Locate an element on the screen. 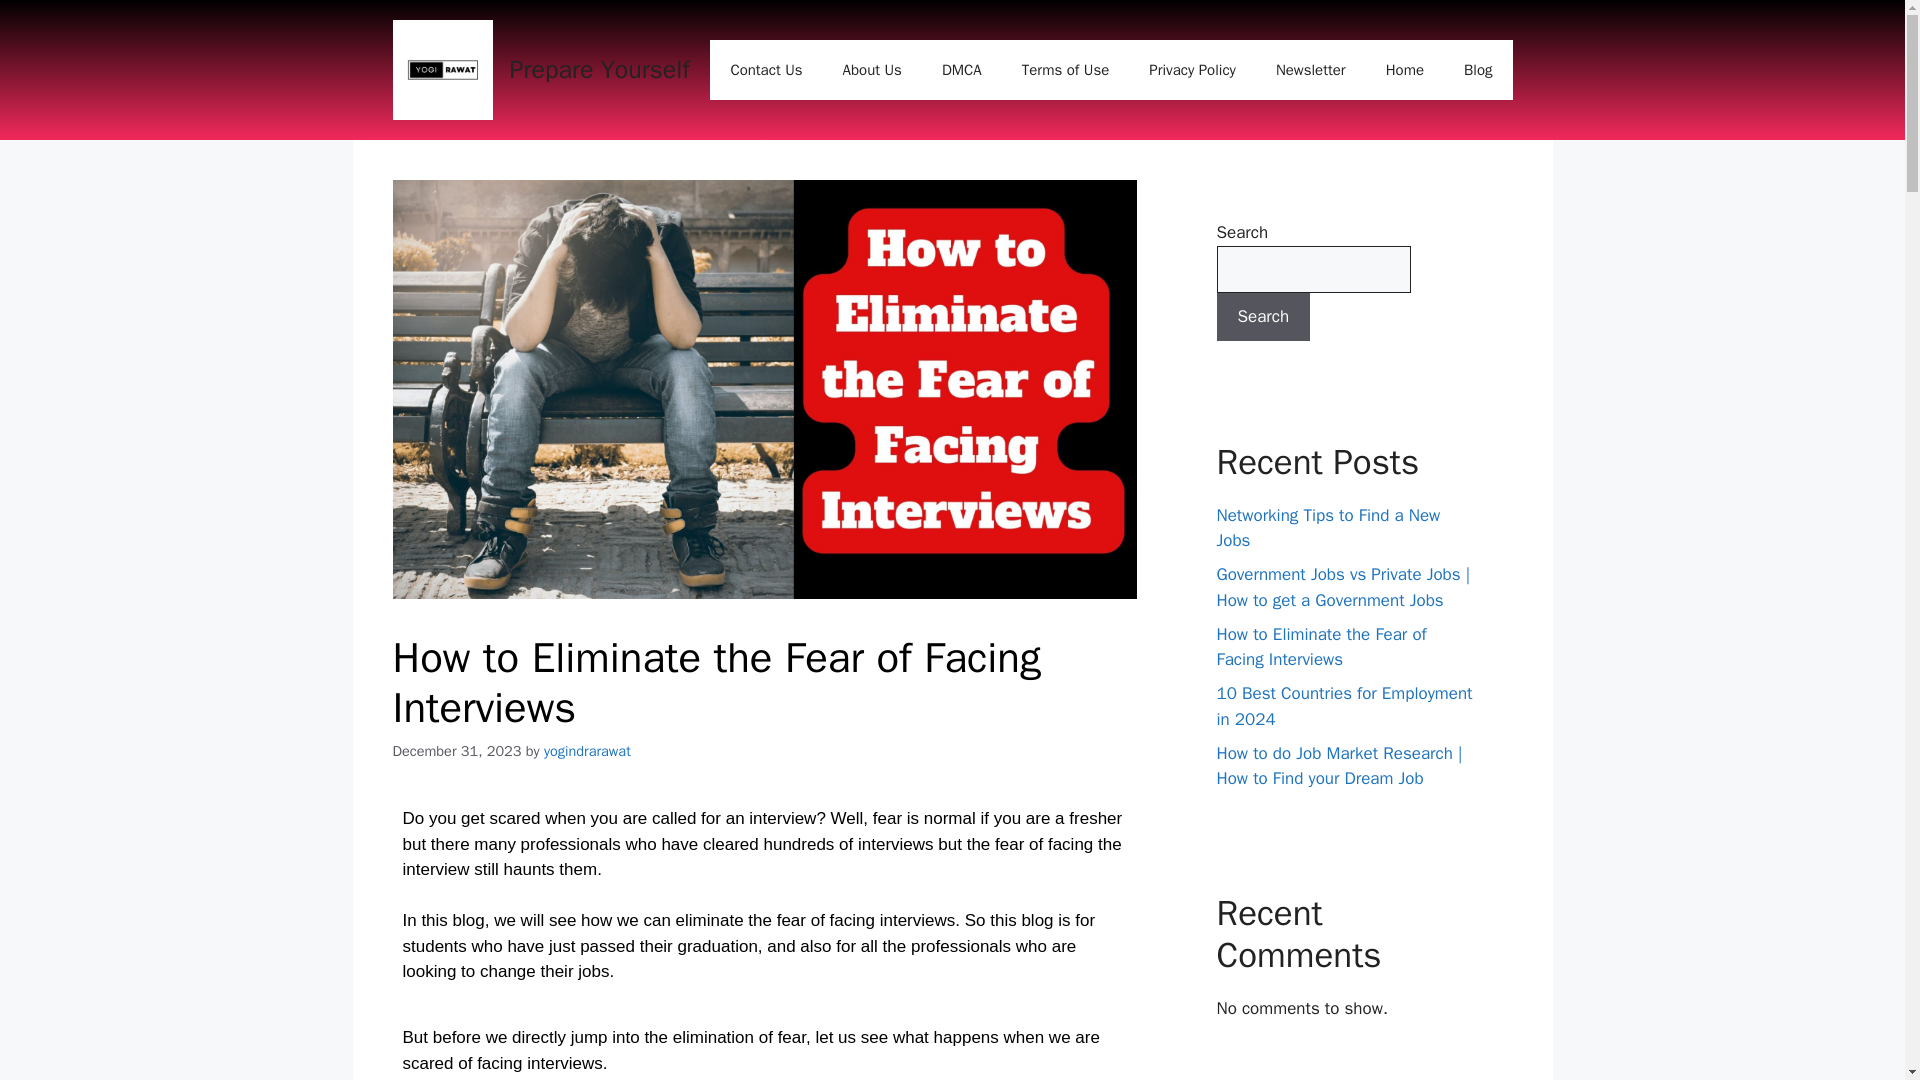  Home is located at coordinates (1404, 70).